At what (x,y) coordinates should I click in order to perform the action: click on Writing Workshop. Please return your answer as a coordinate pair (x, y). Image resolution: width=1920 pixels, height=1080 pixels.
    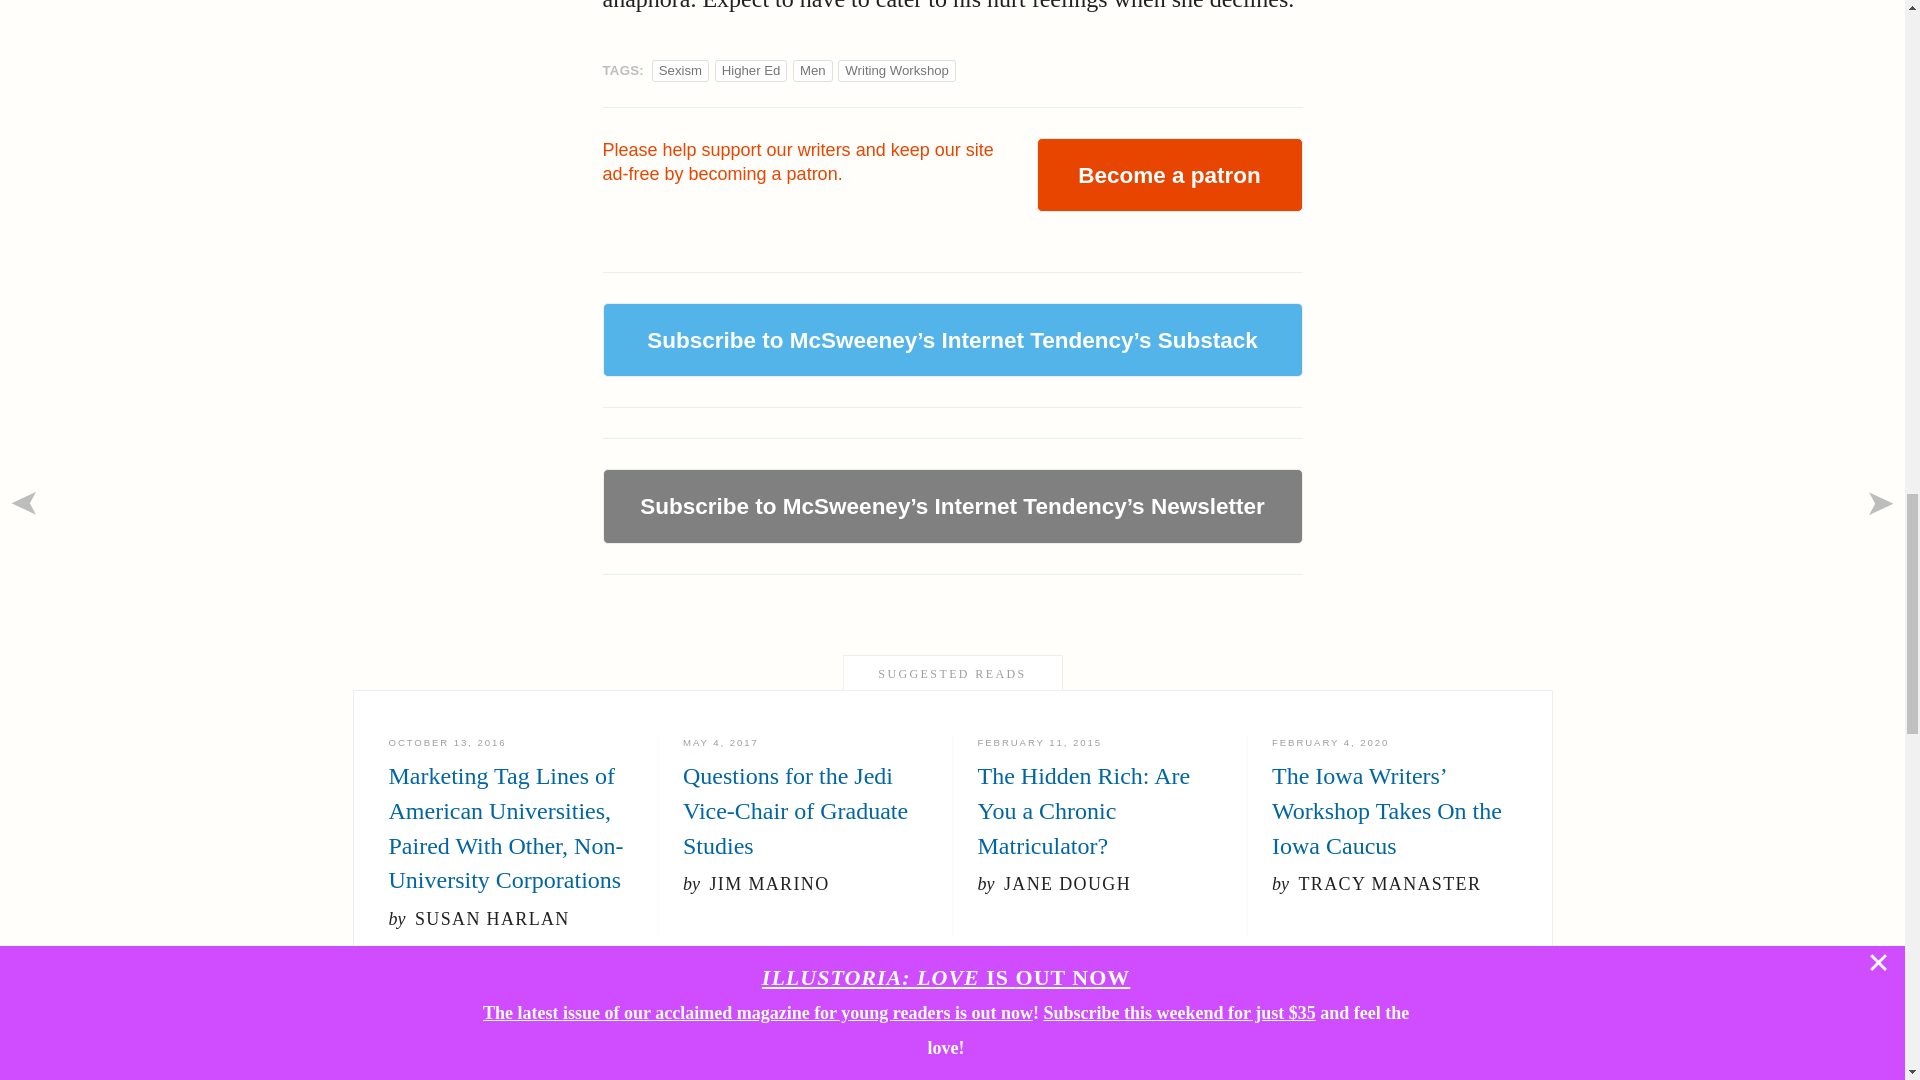
    Looking at the image, I should click on (896, 70).